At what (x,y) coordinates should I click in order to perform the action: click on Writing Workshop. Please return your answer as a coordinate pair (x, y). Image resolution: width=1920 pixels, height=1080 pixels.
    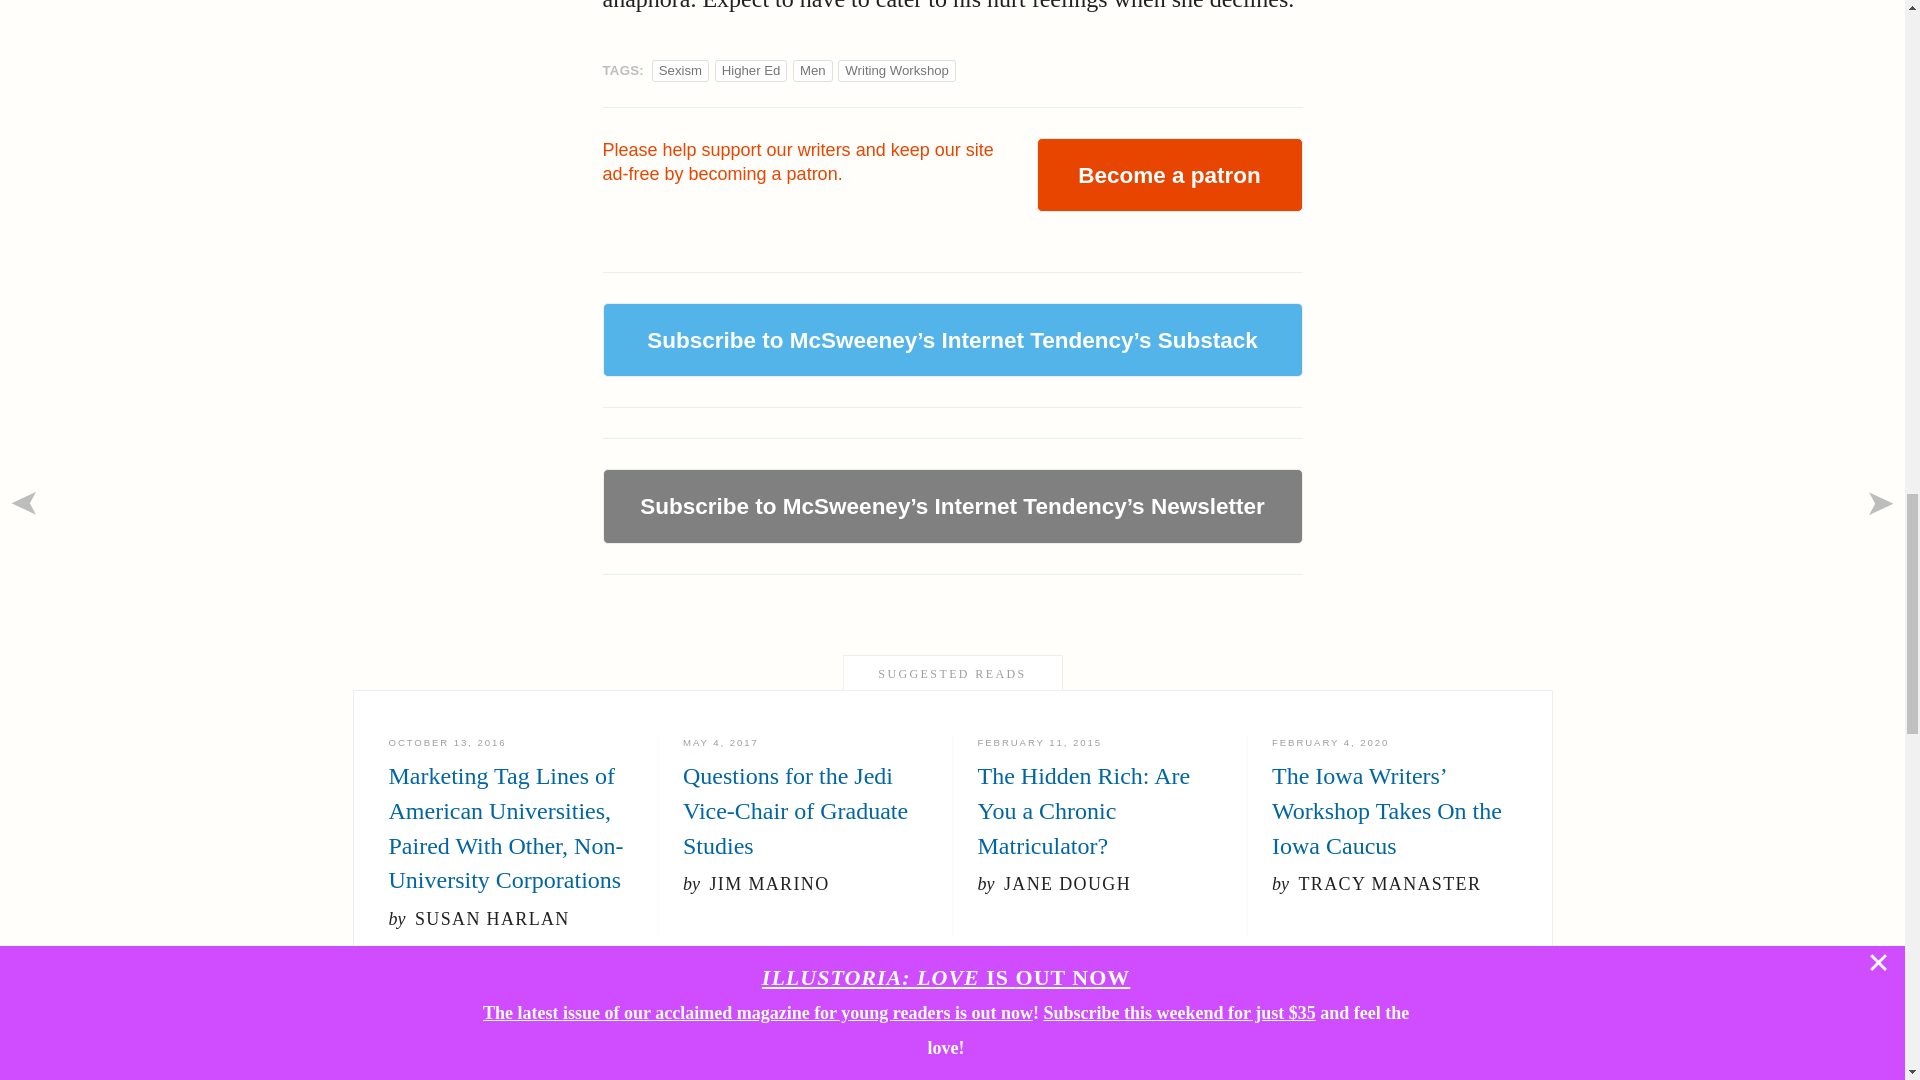
    Looking at the image, I should click on (896, 70).